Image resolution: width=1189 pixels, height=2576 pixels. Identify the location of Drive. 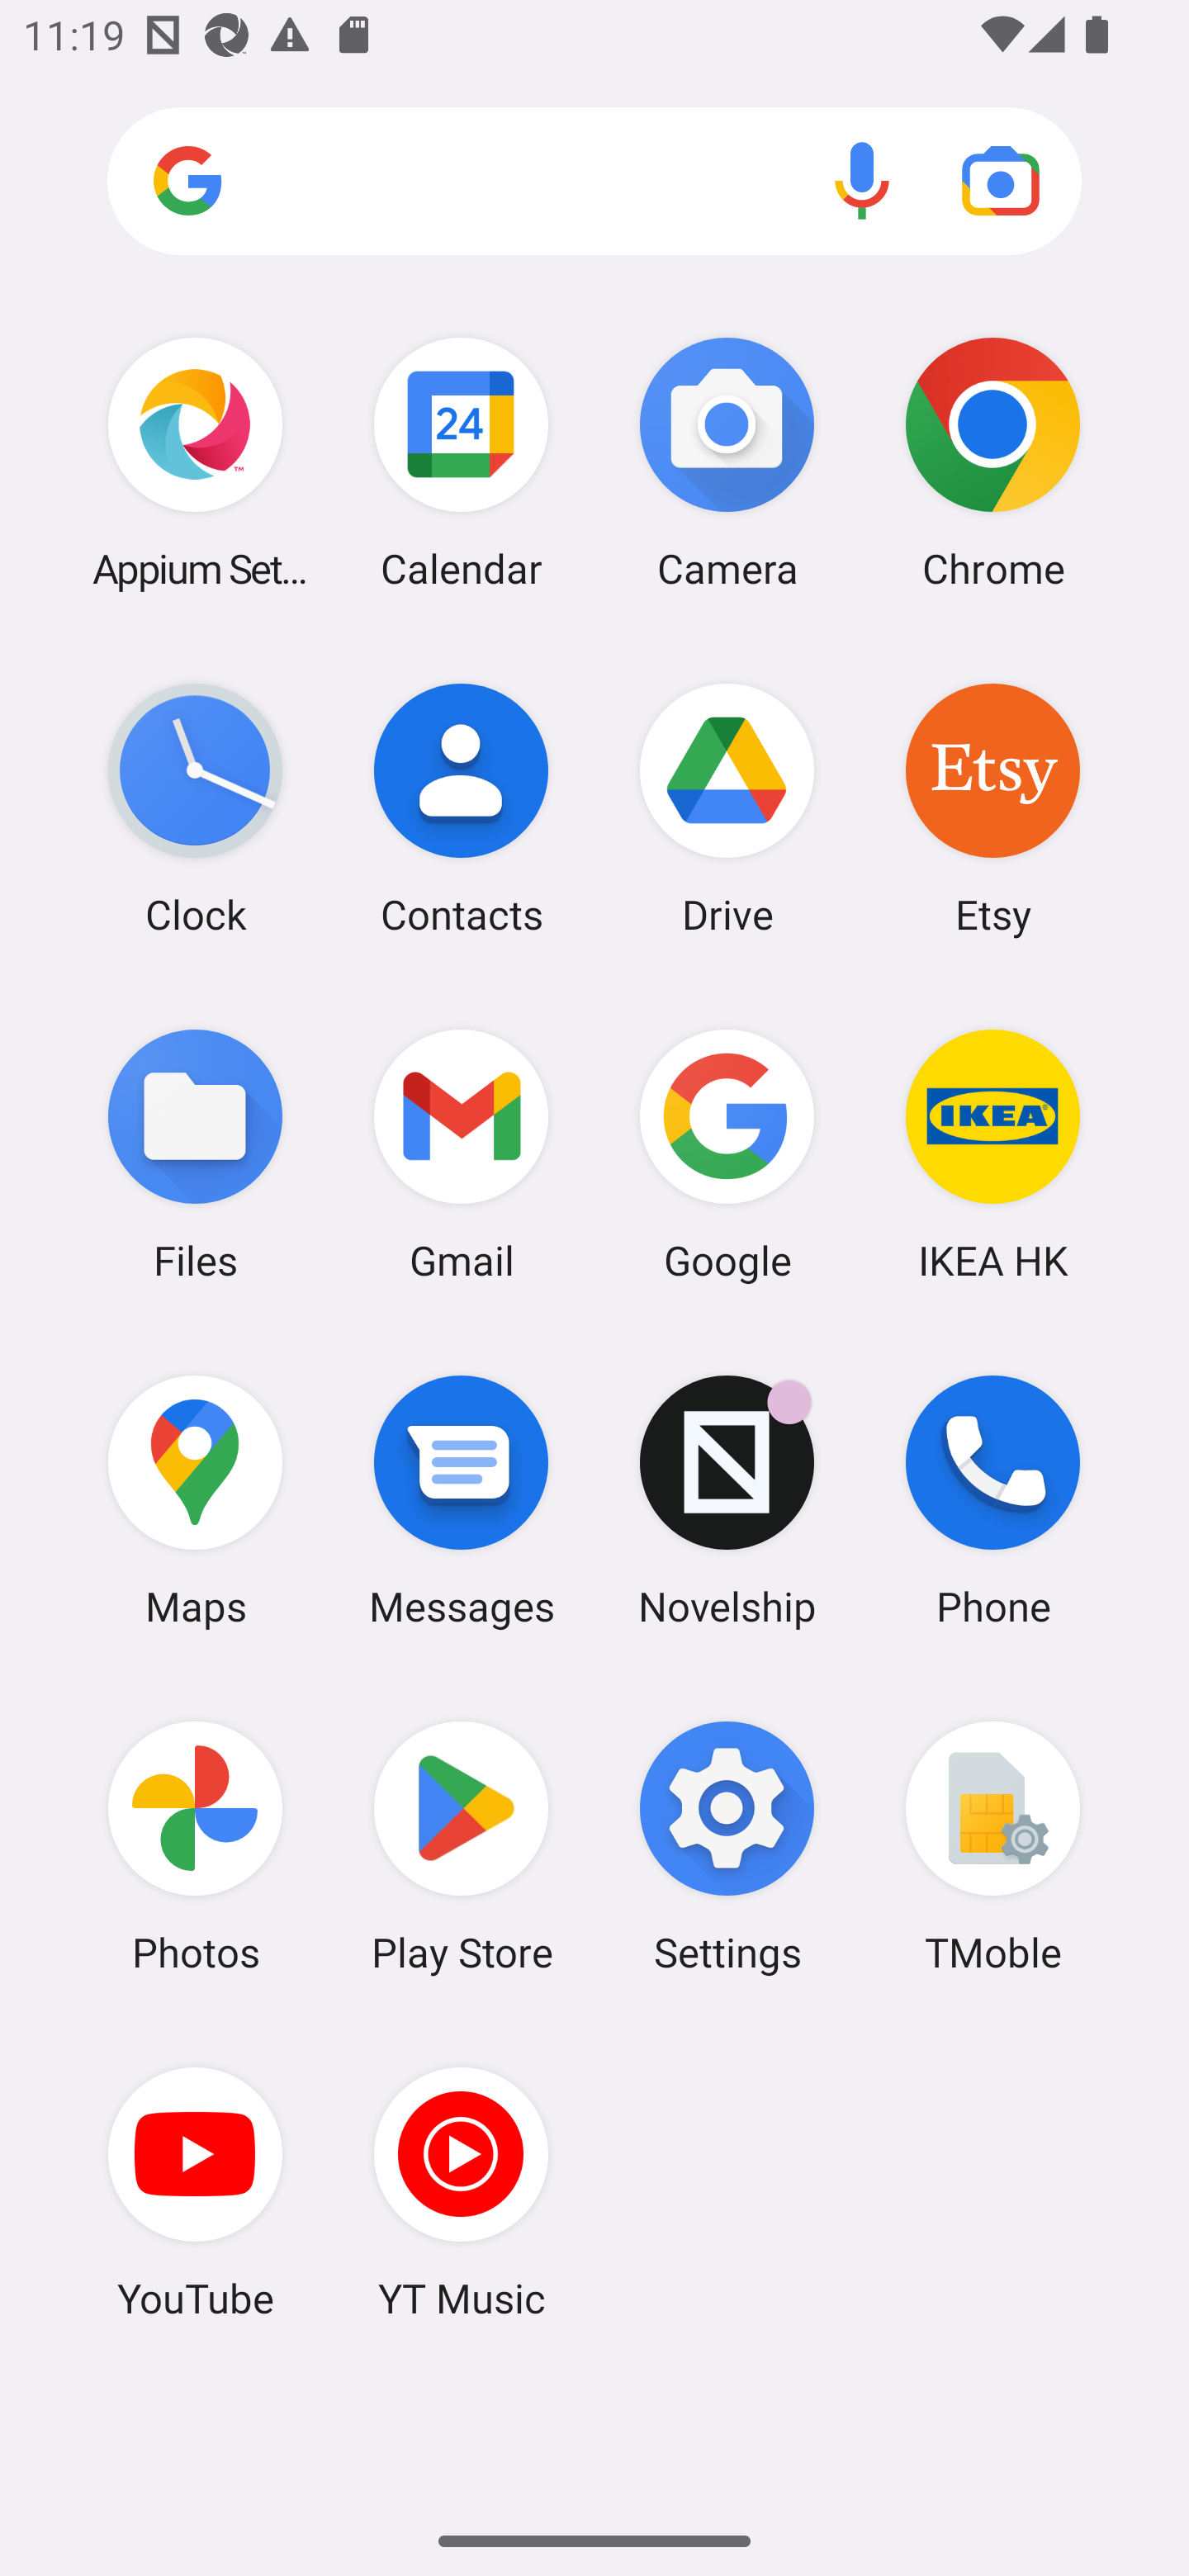
(727, 808).